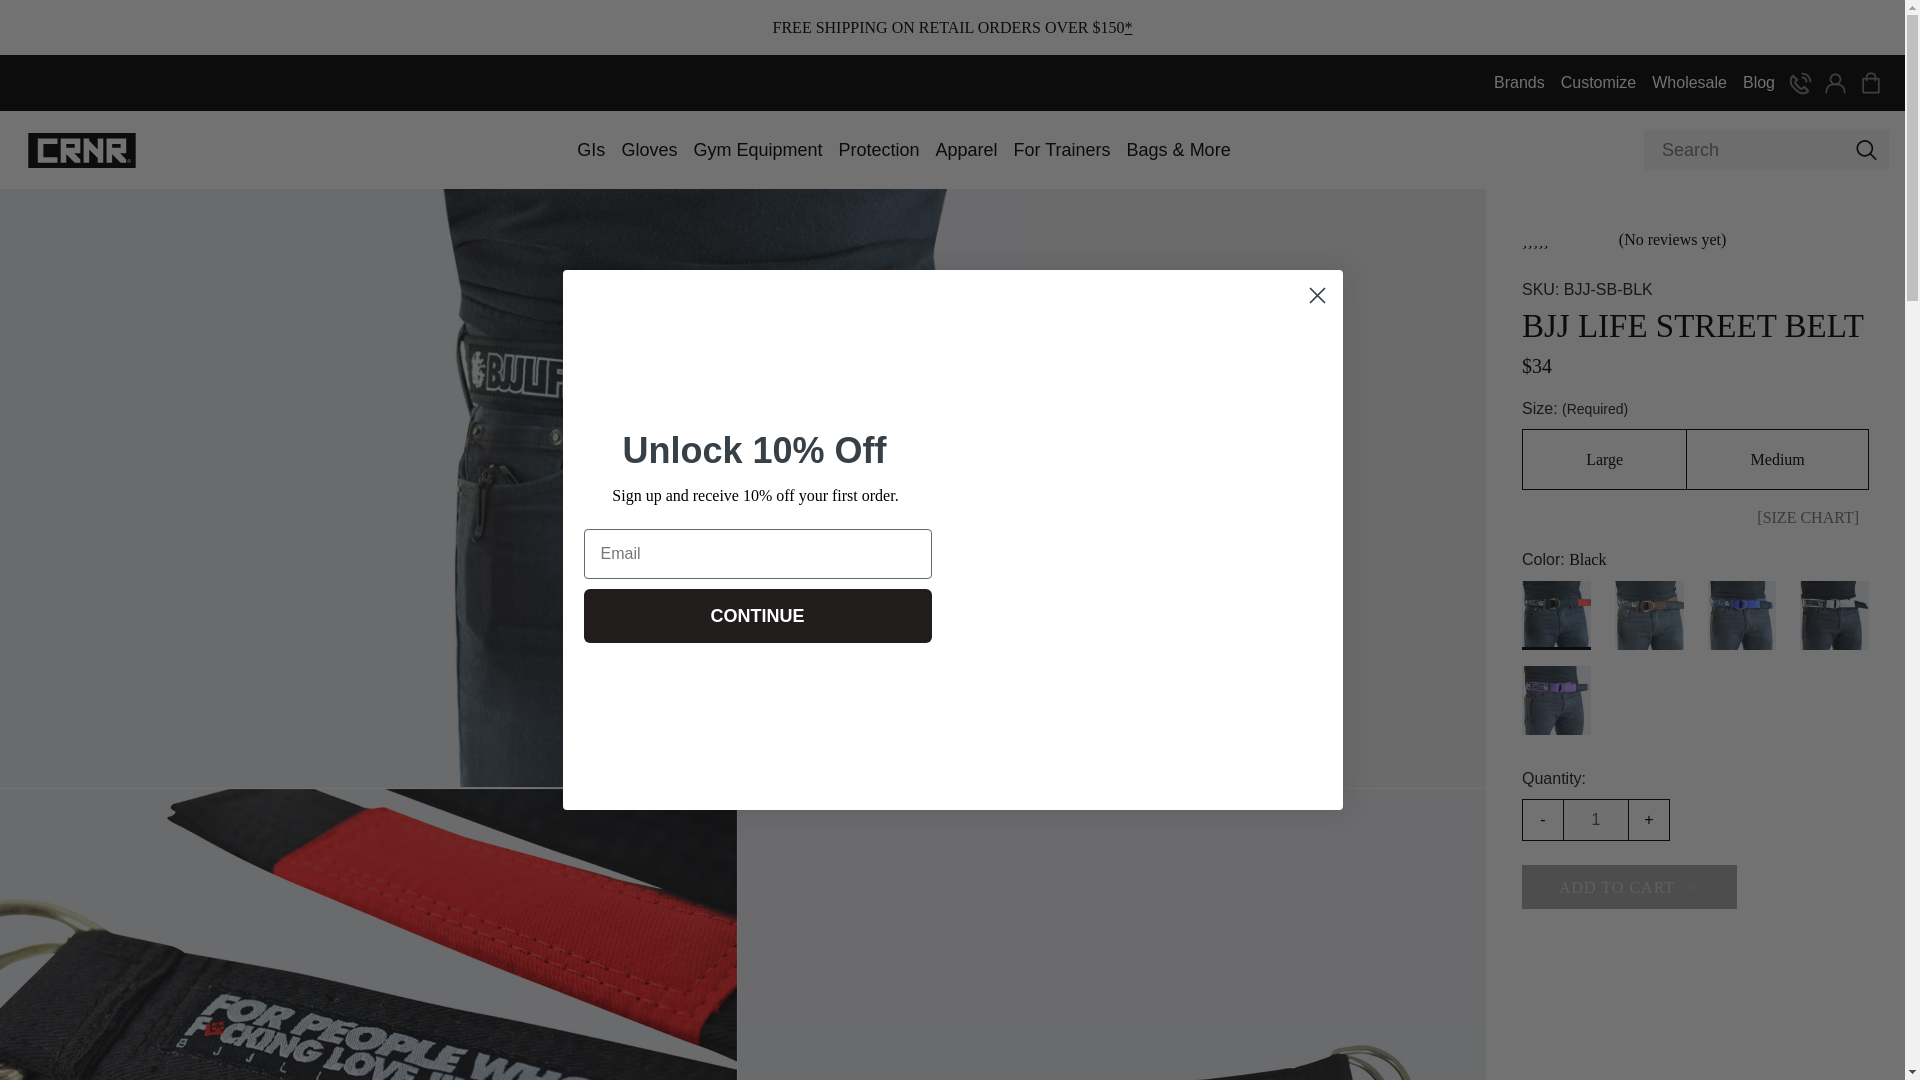  What do you see at coordinates (590, 149) in the screenshot?
I see `GIs` at bounding box center [590, 149].